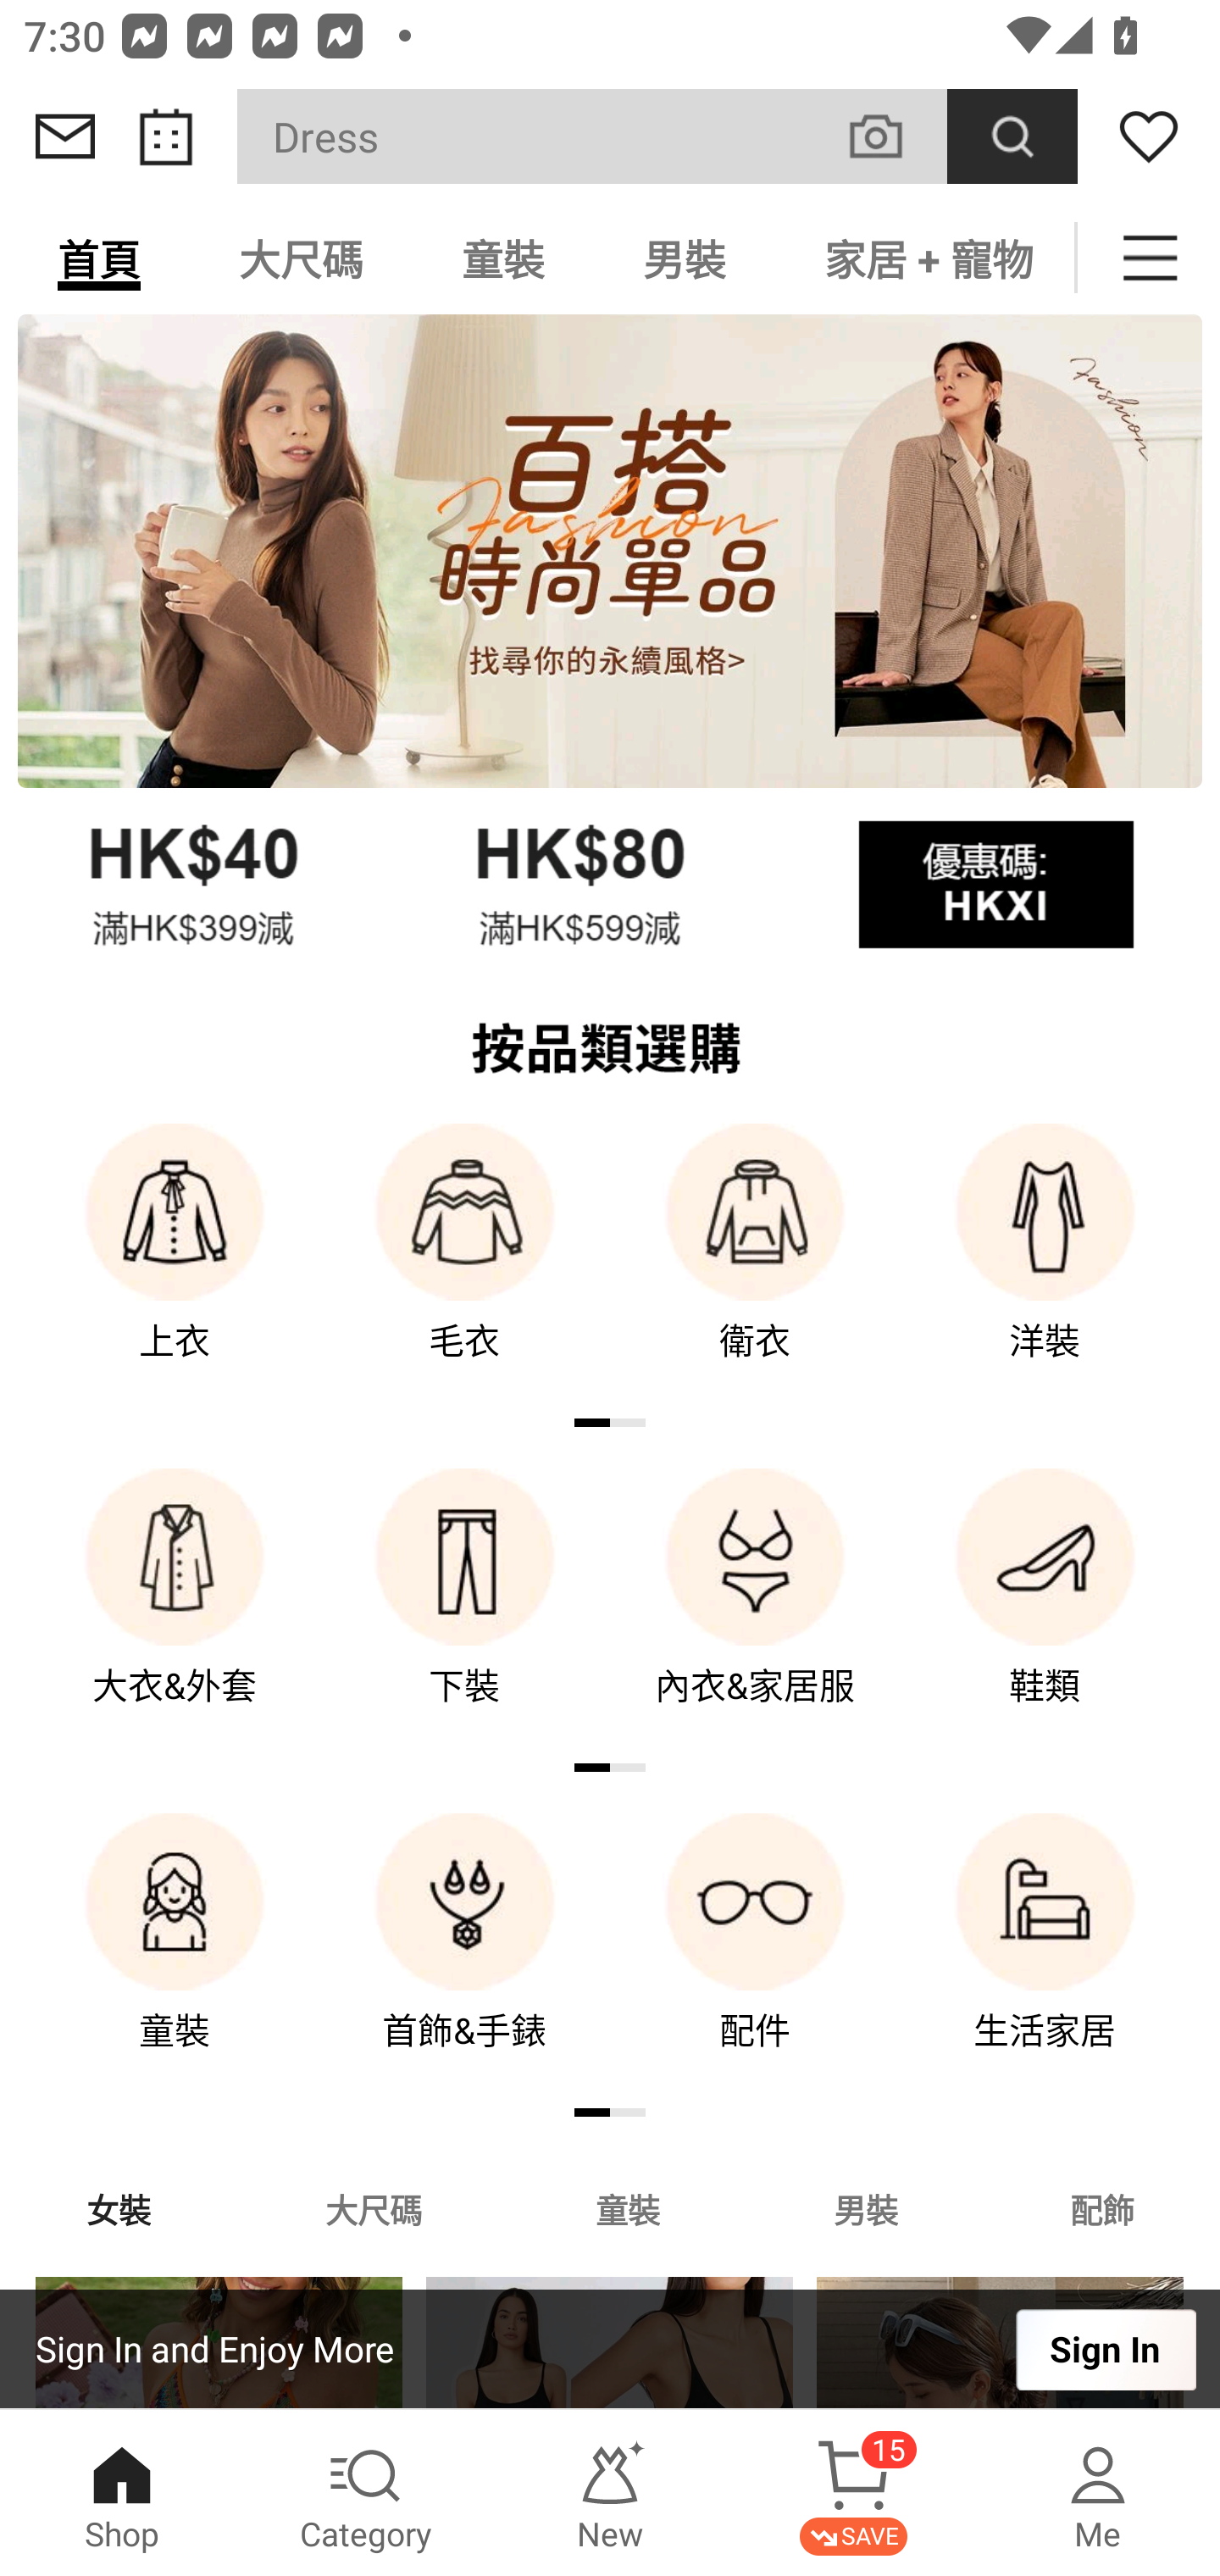 This screenshot has height=2576, width=1220. Describe the element at coordinates (1149, 136) in the screenshot. I see `Wishlist` at that location.